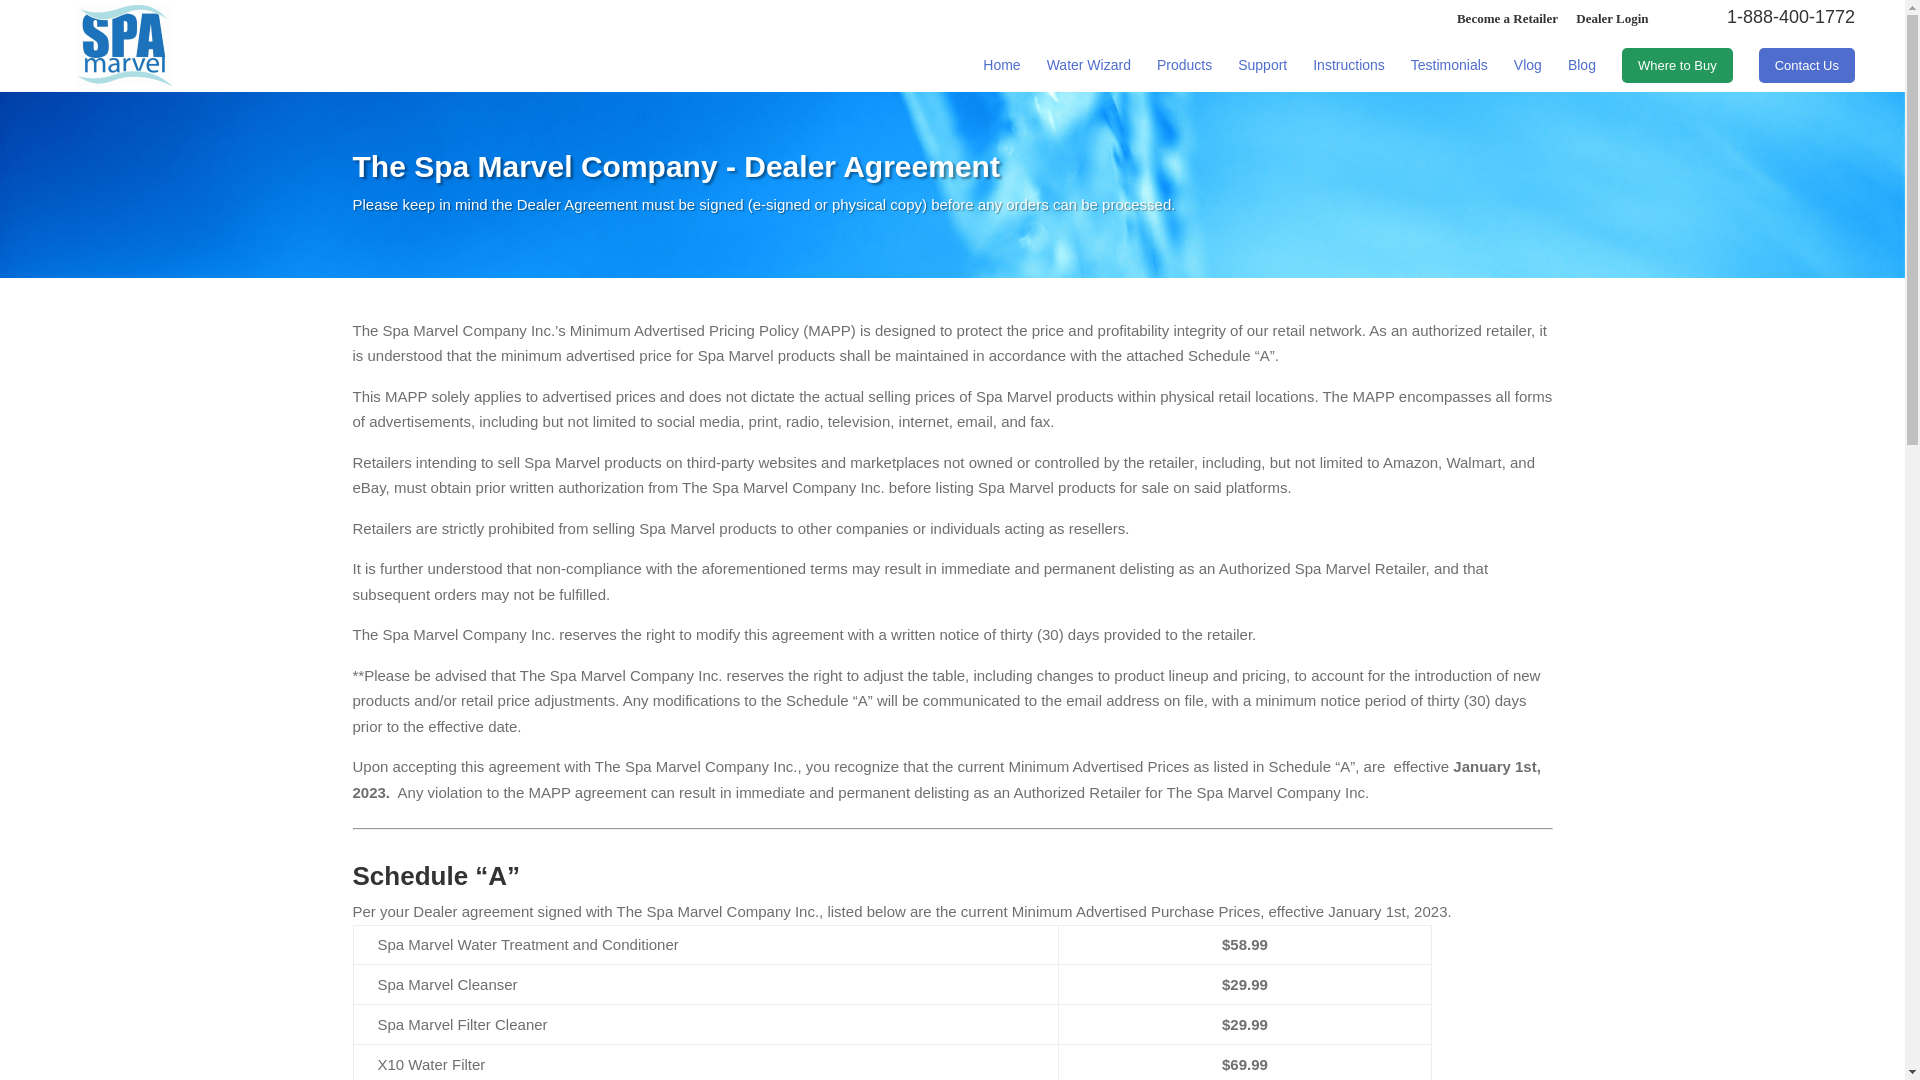 The image size is (1920, 1080). What do you see at coordinates (1348, 70) in the screenshot?
I see `Instructions` at bounding box center [1348, 70].